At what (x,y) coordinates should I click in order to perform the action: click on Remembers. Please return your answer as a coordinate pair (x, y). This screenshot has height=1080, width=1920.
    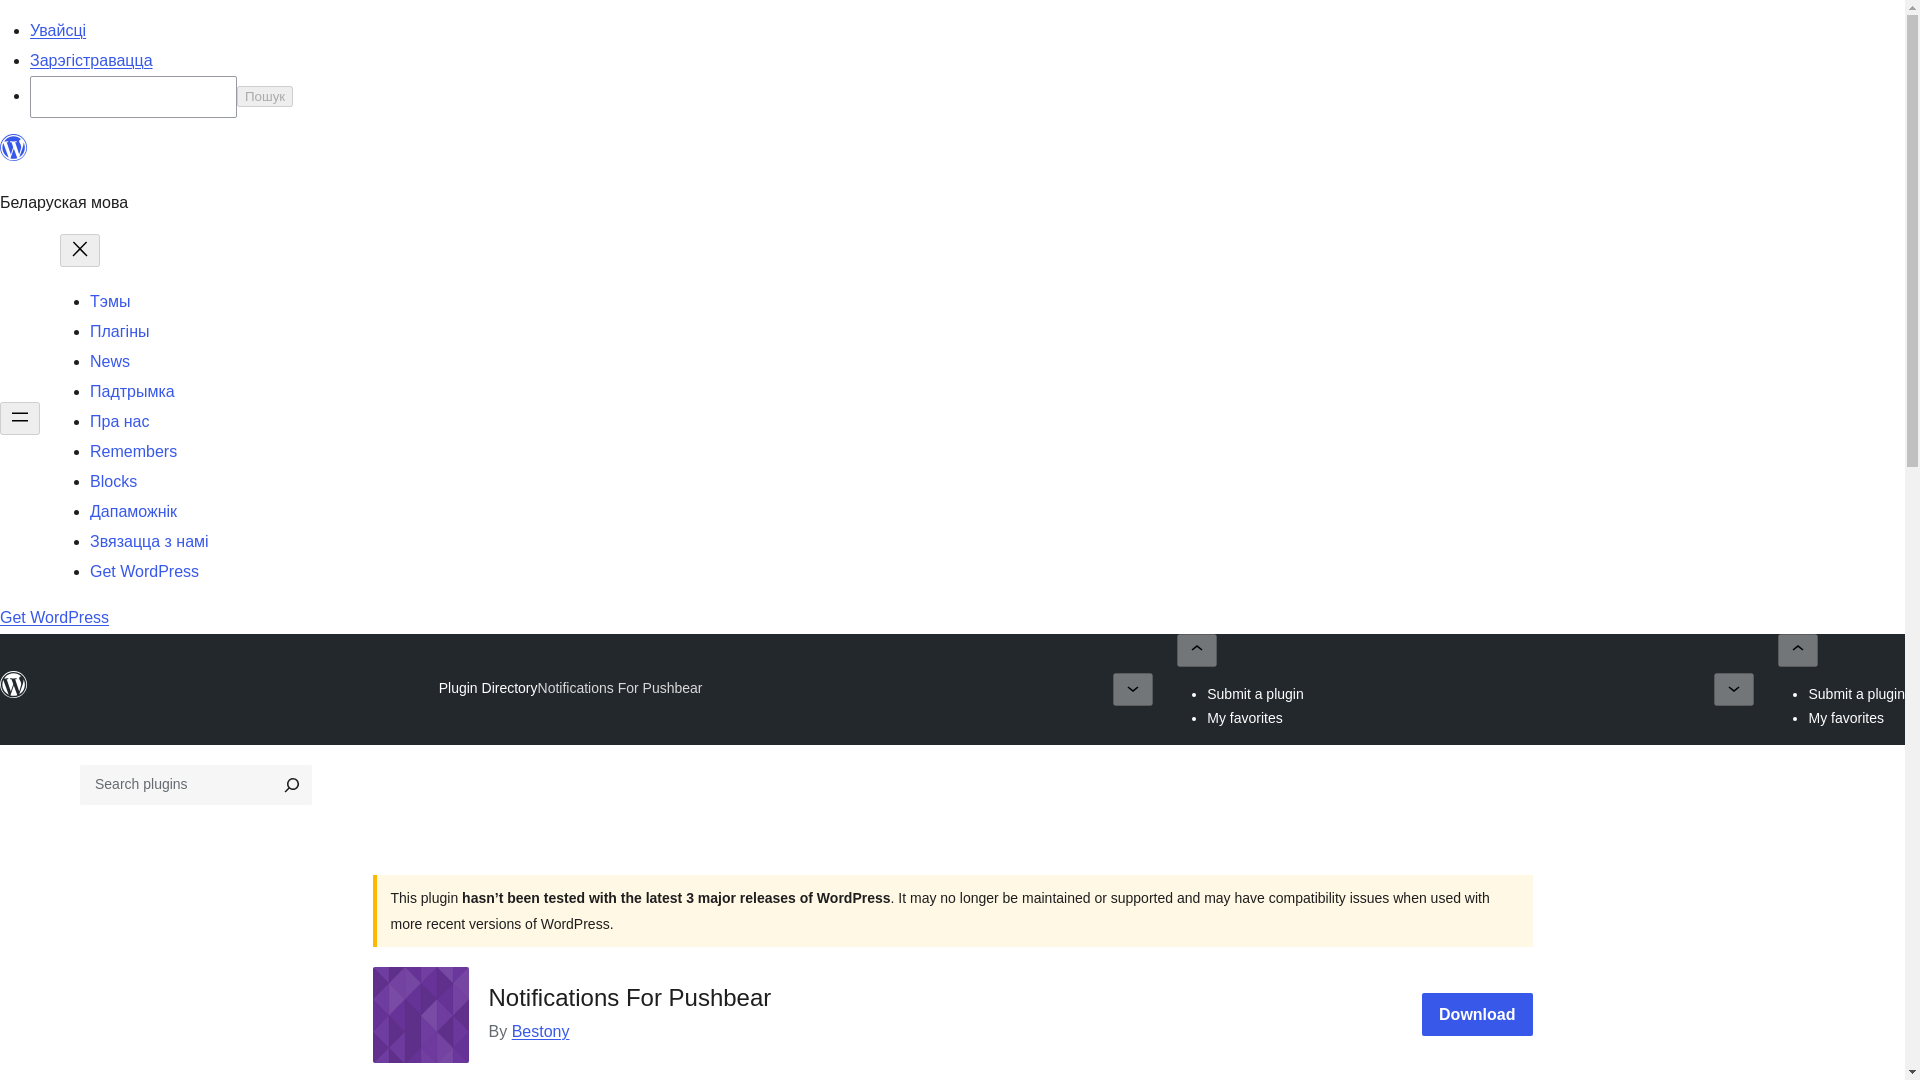
    Looking at the image, I should click on (133, 451).